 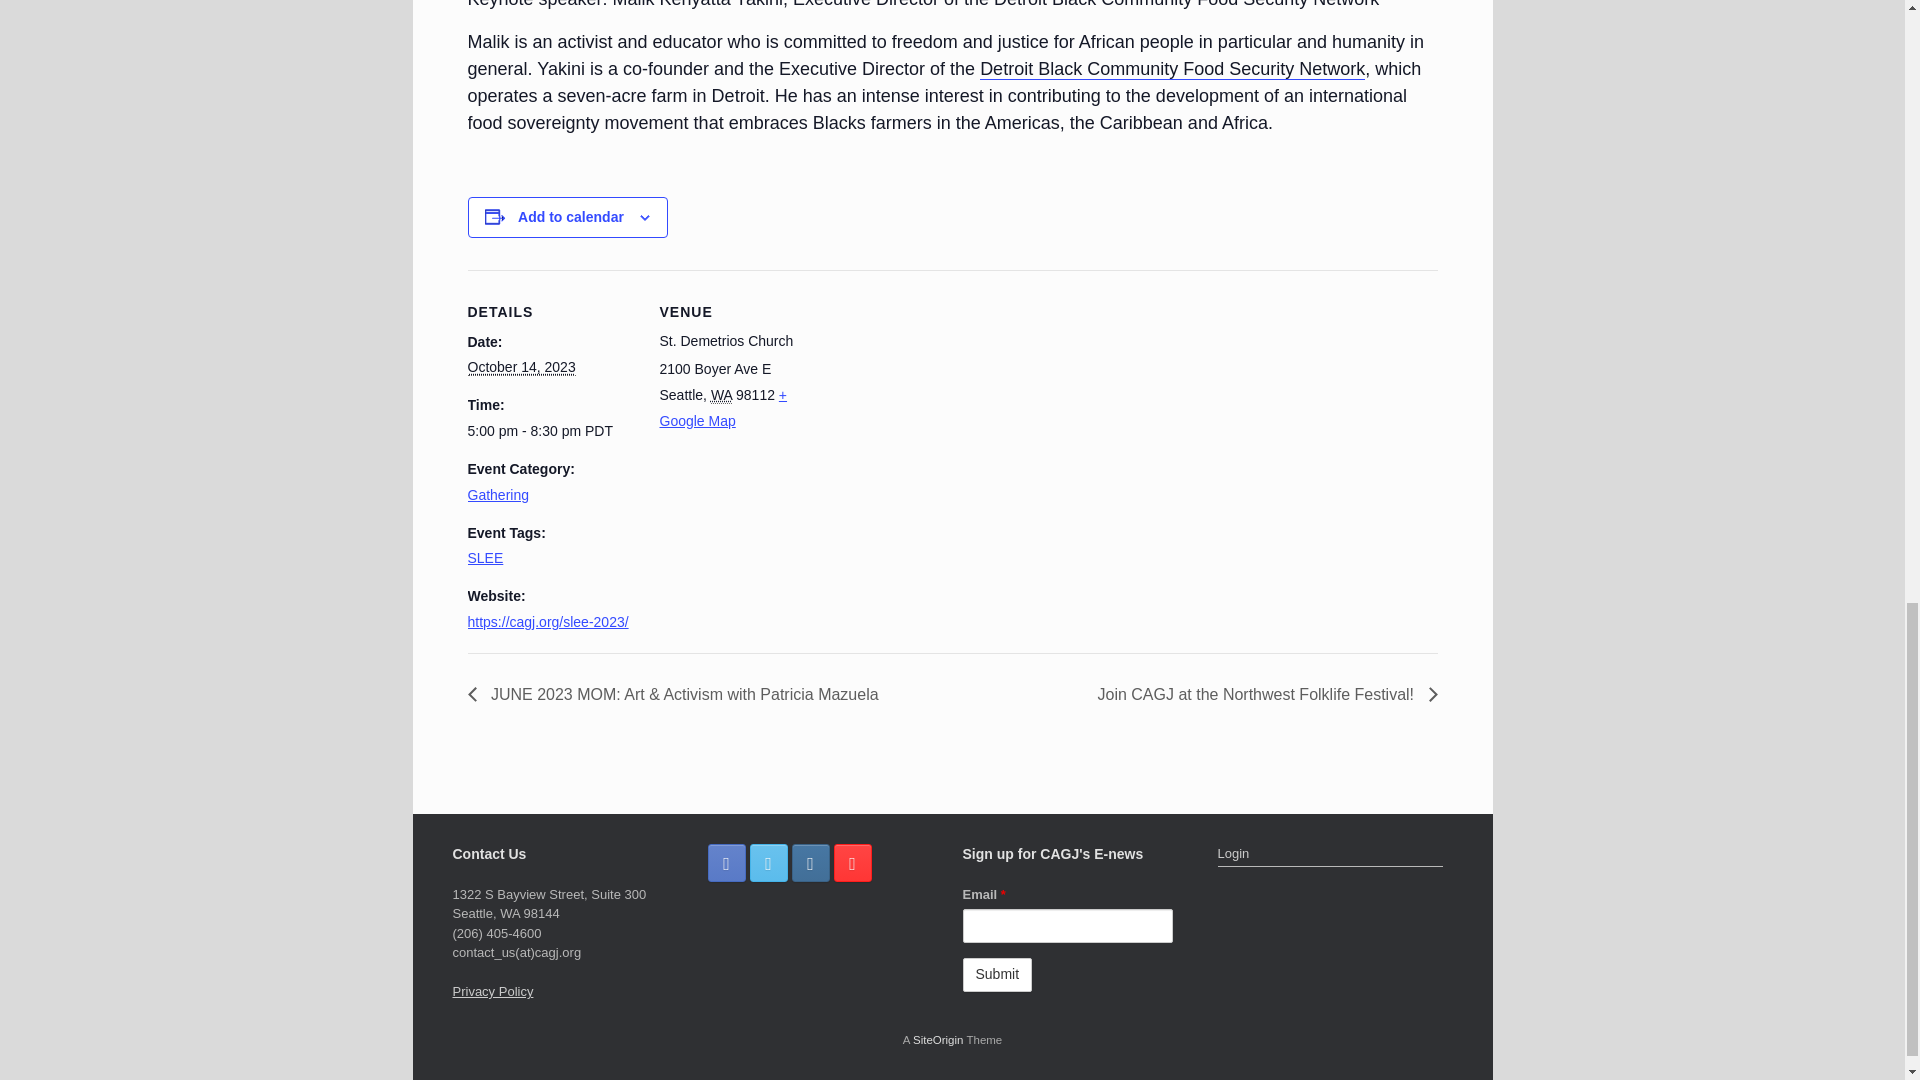 What do you see at coordinates (720, 394) in the screenshot?
I see `Washington` at bounding box center [720, 394].